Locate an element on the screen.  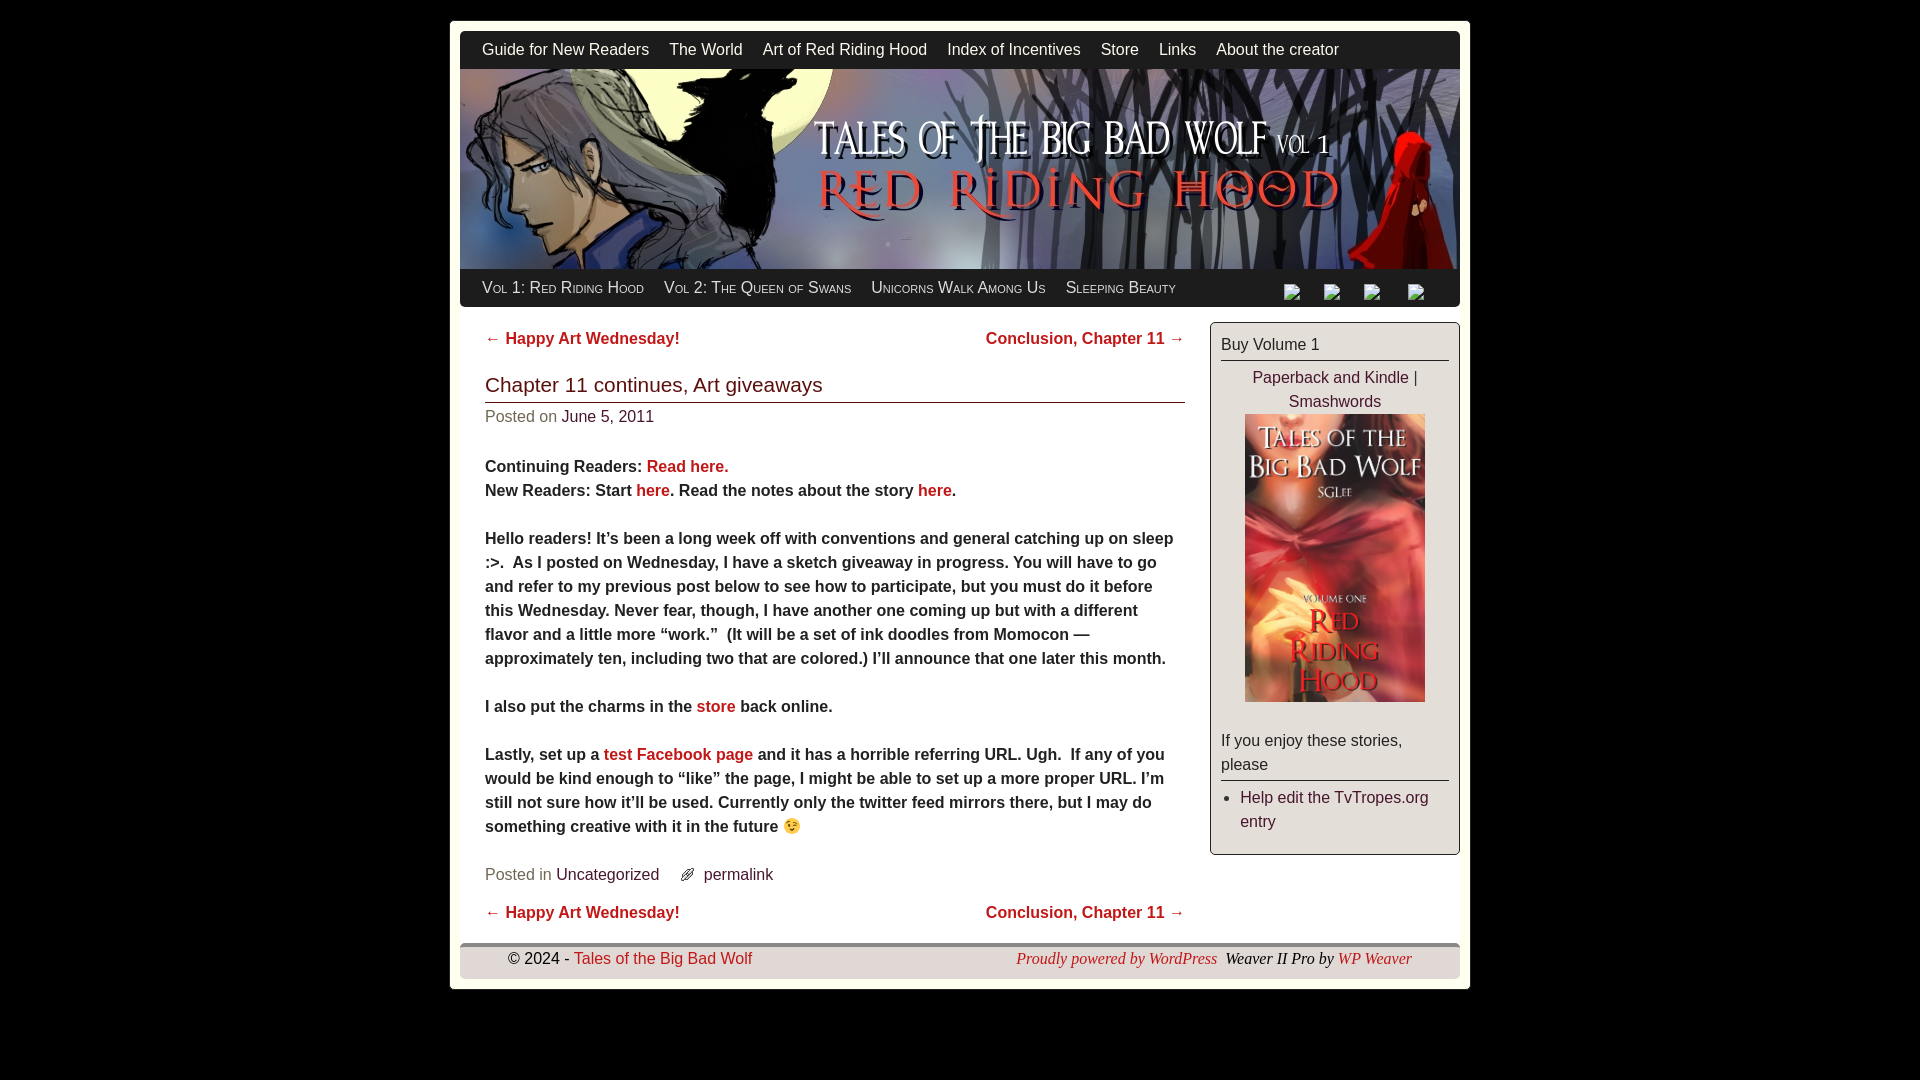
Vol 1: Red Riding Hood is located at coordinates (563, 287).